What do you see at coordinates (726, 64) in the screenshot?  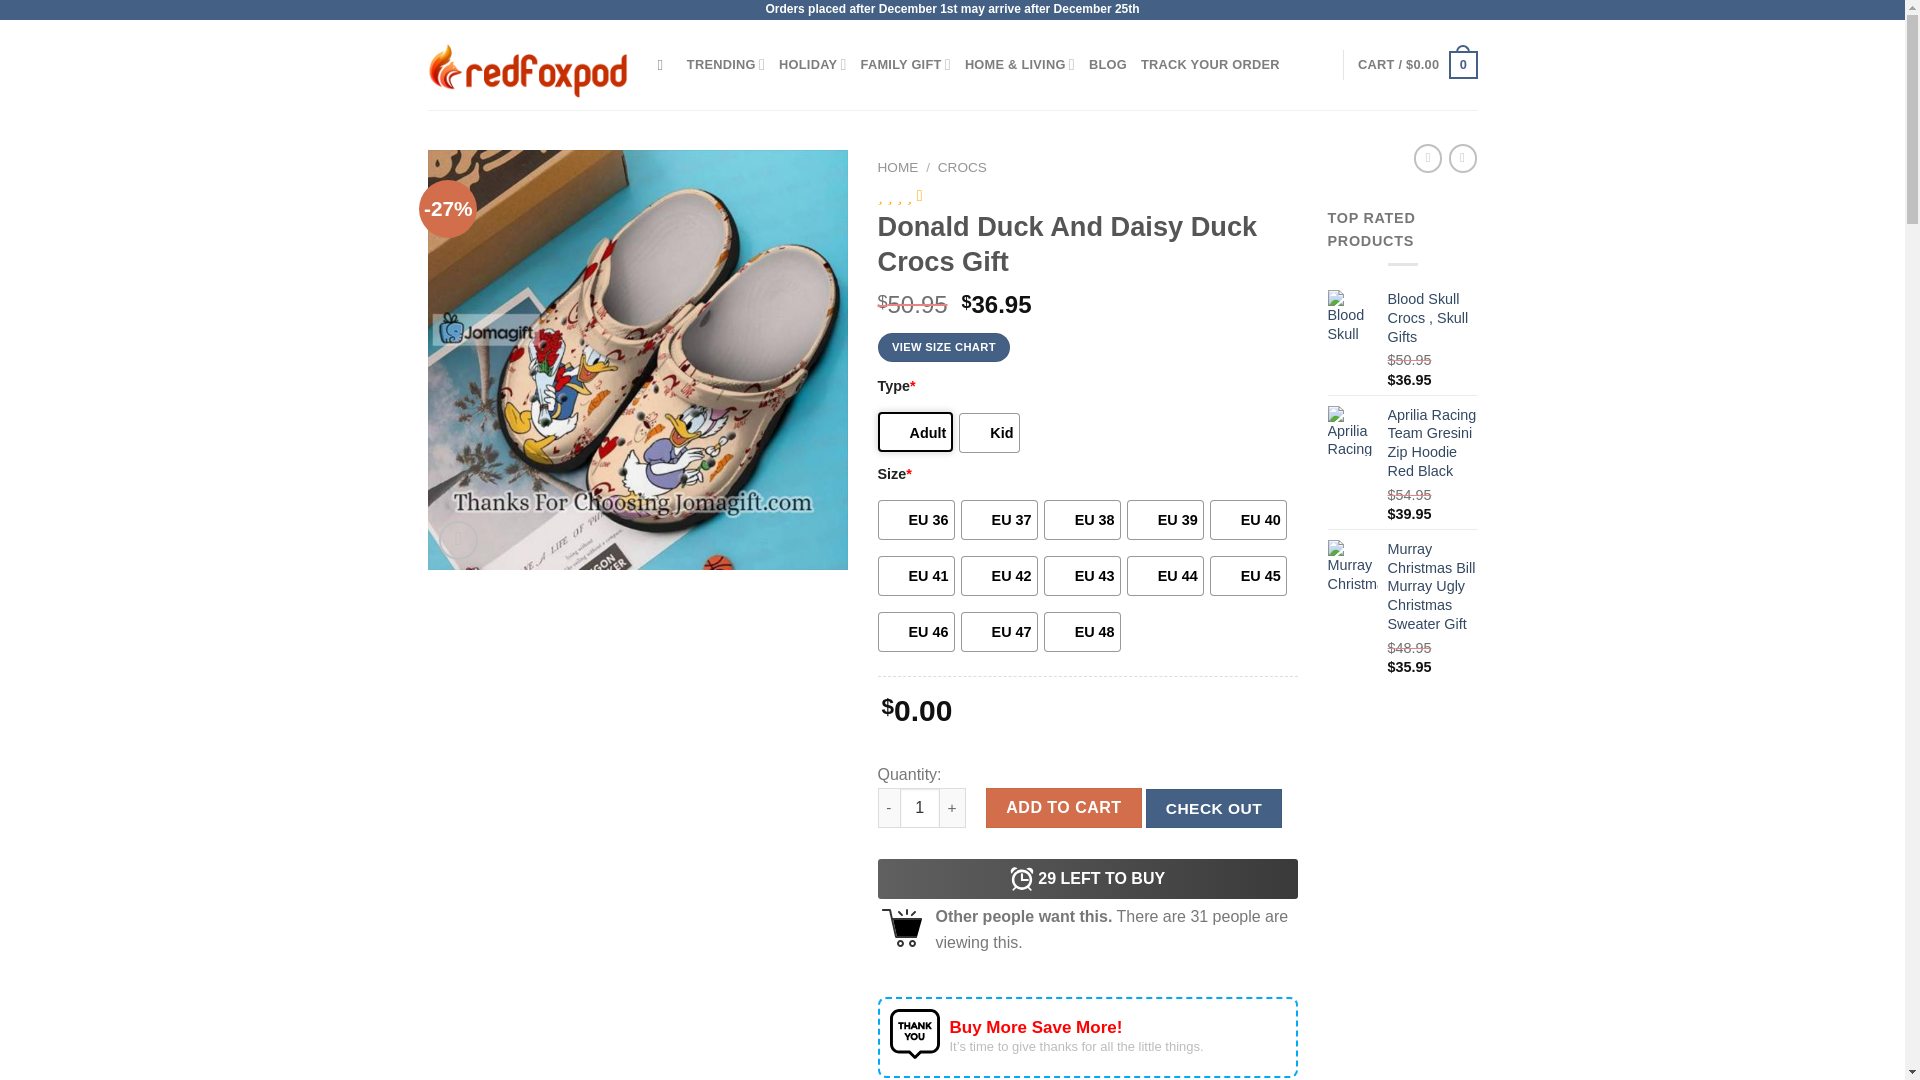 I see `TRENDING` at bounding box center [726, 64].